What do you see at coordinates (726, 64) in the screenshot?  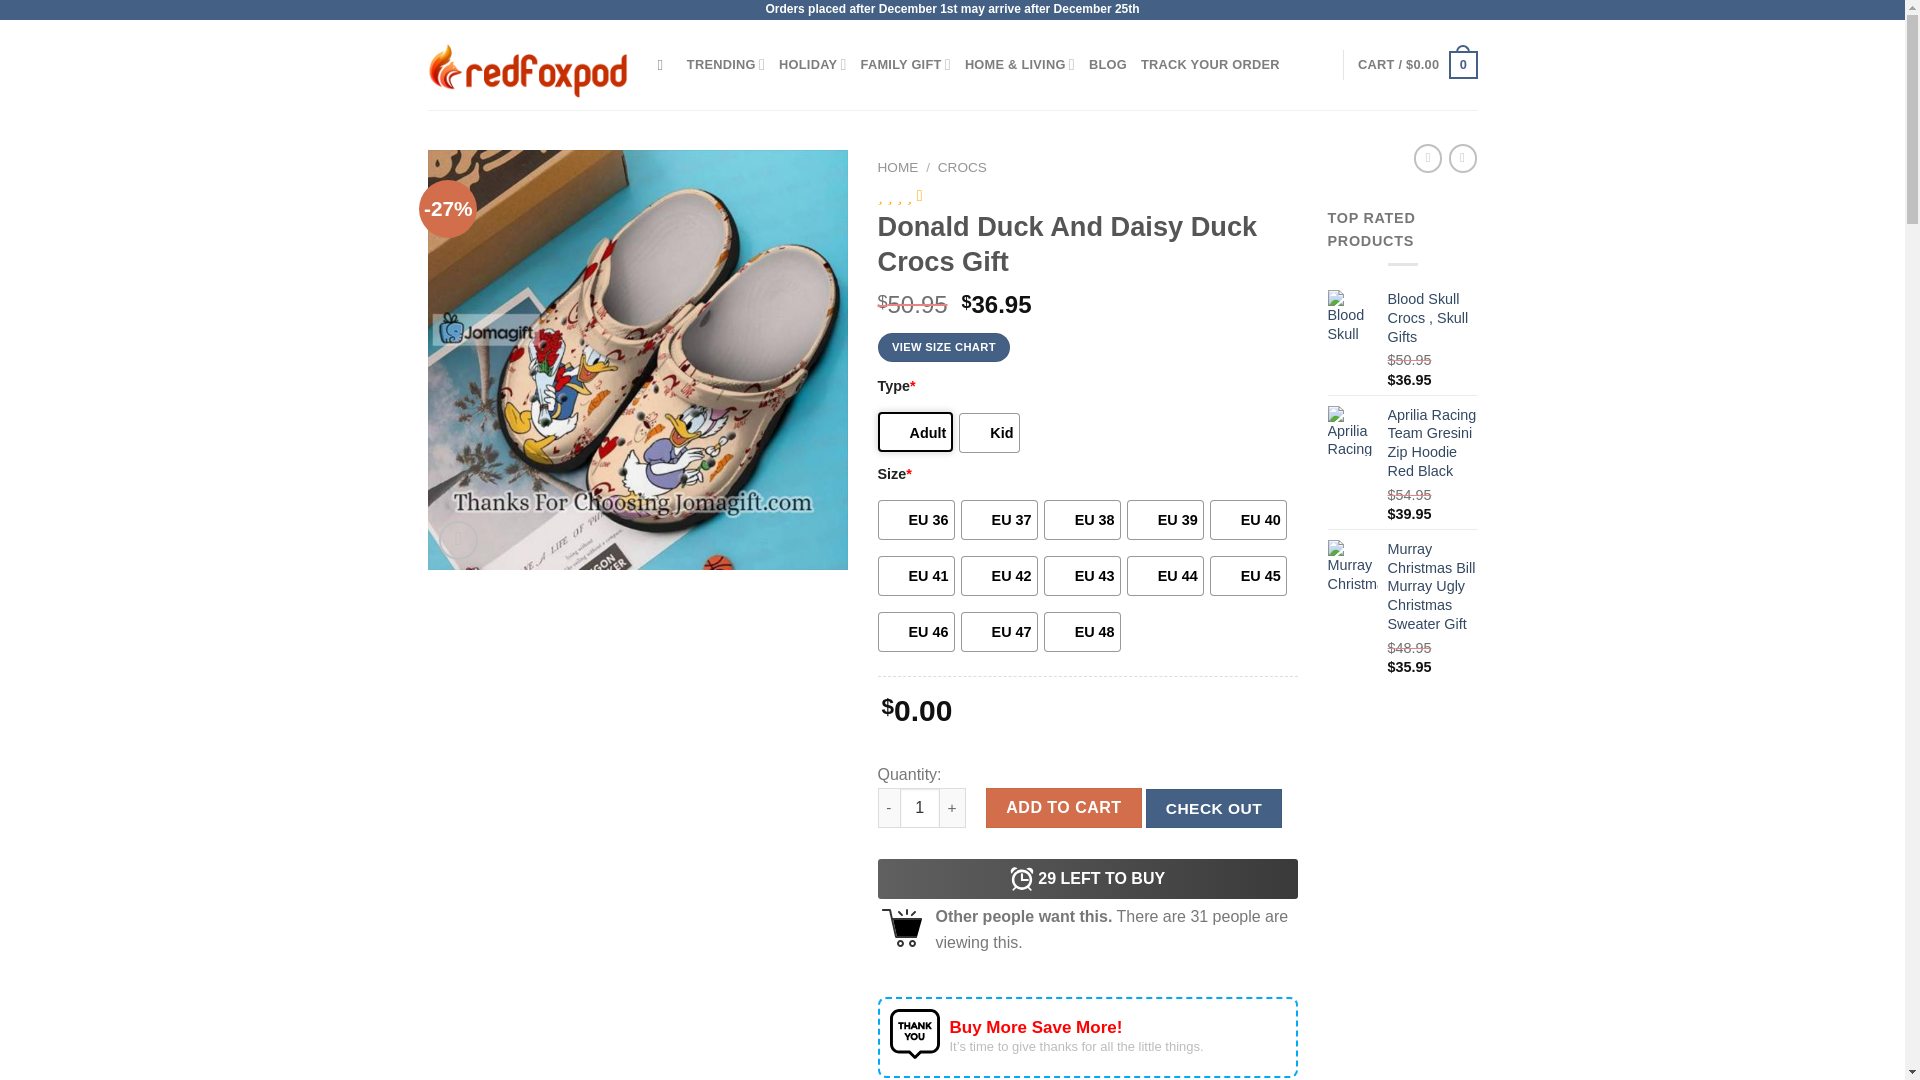 I see `TRENDING` at bounding box center [726, 64].